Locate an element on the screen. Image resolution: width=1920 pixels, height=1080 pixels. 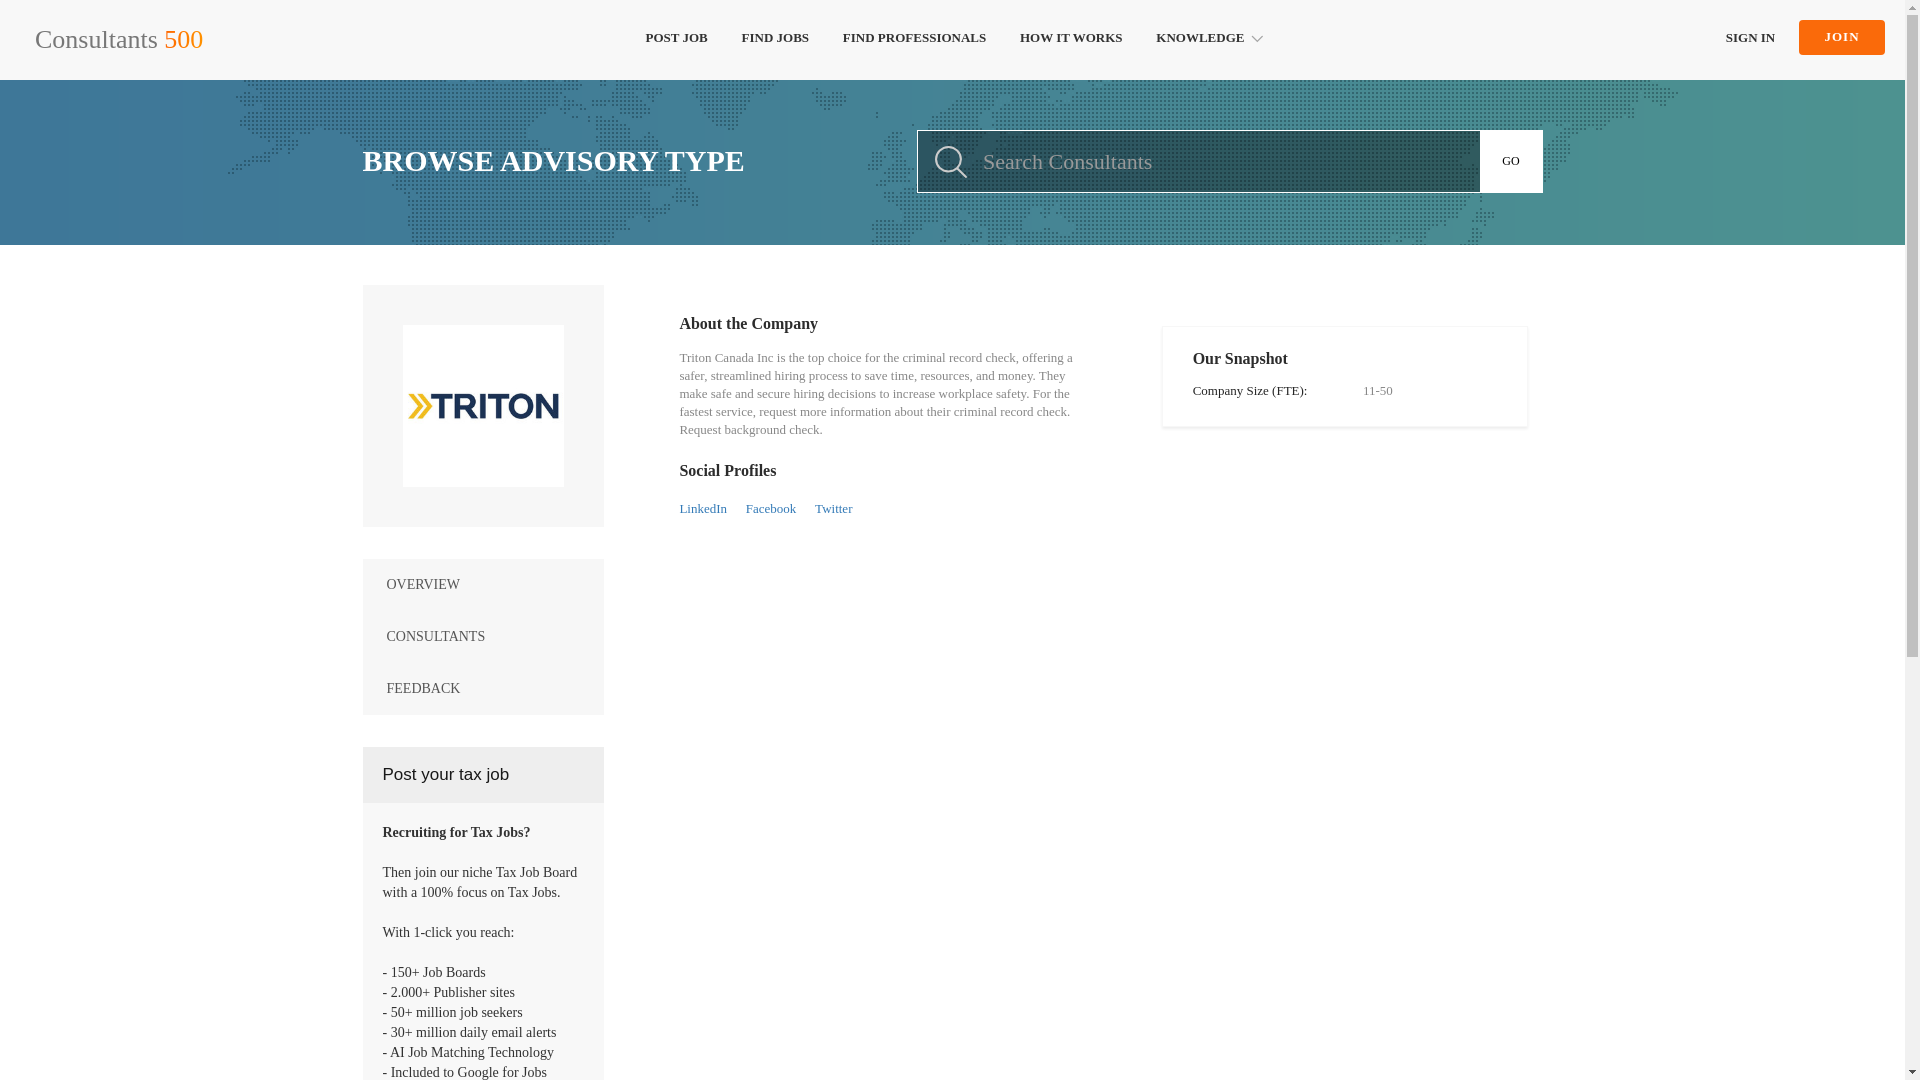
Twitter is located at coordinates (833, 508).